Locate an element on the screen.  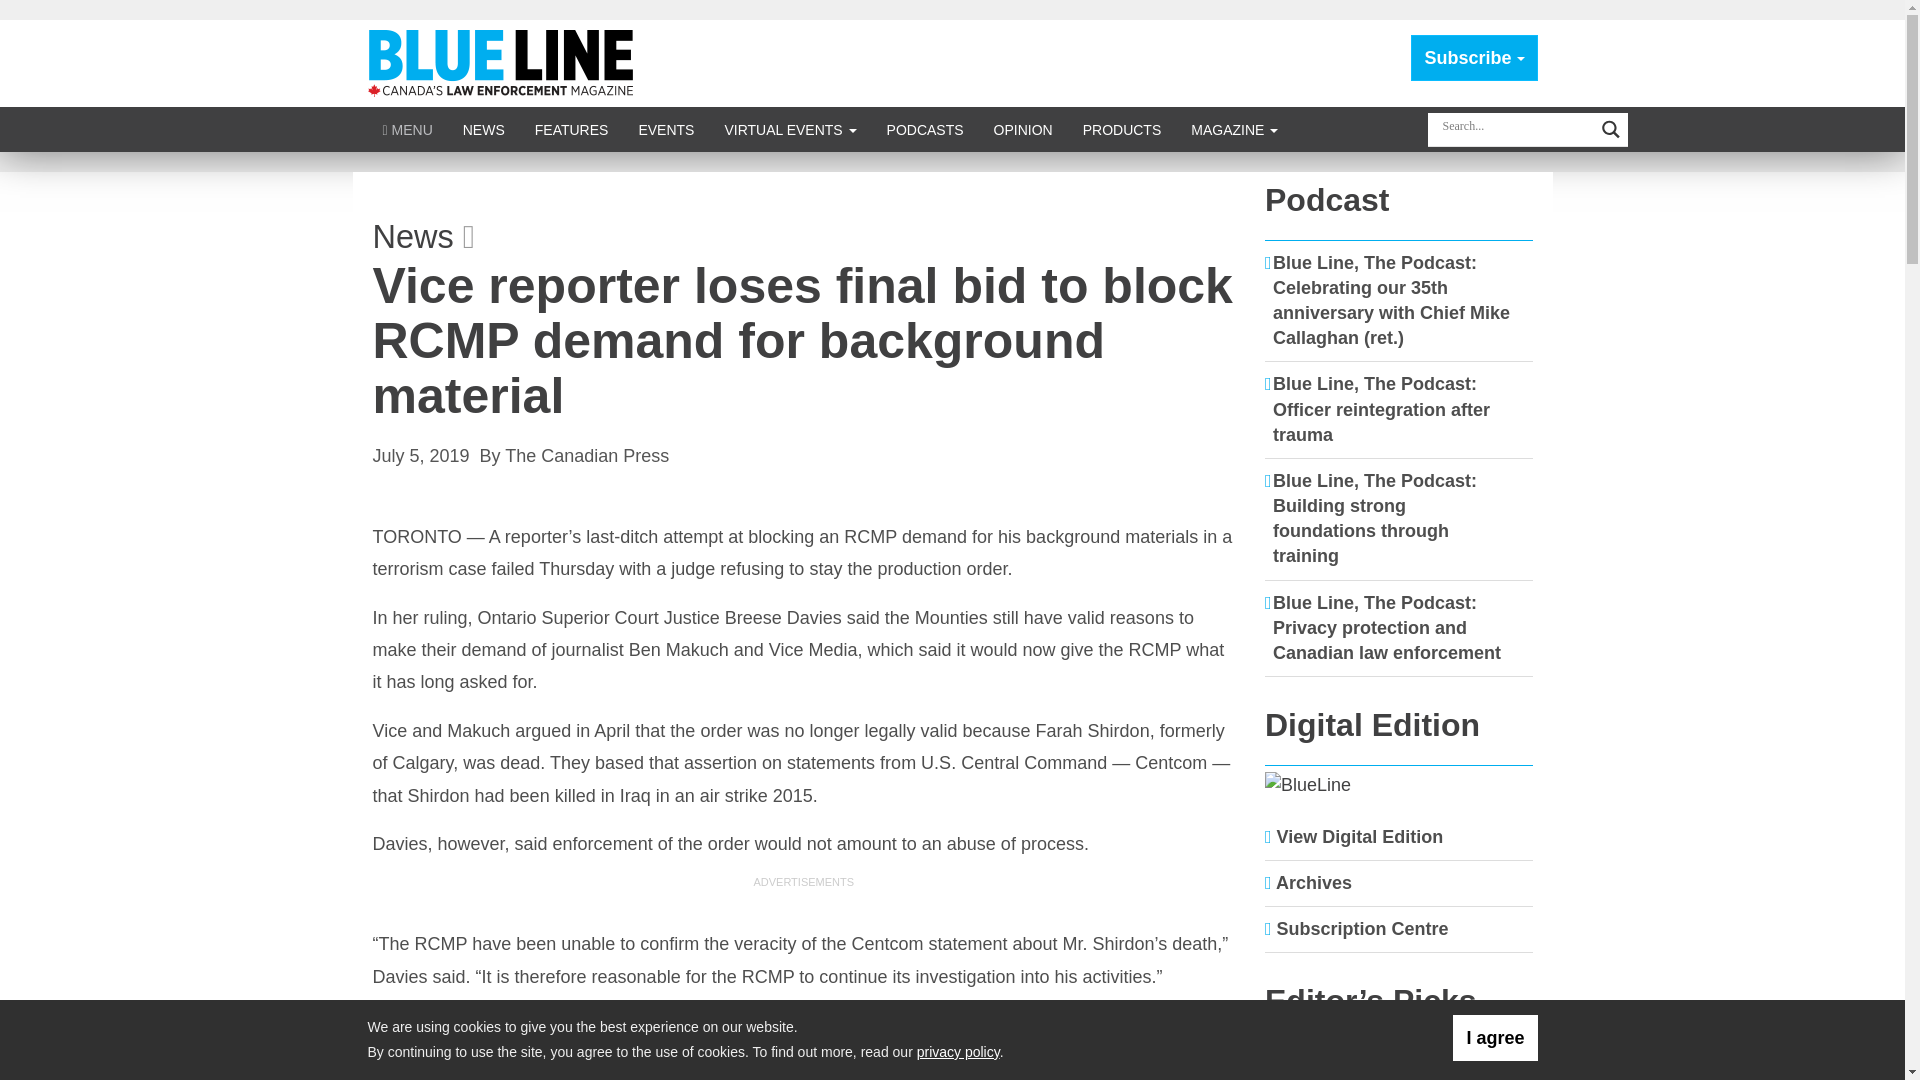
Subscribe is located at coordinates (1474, 58).